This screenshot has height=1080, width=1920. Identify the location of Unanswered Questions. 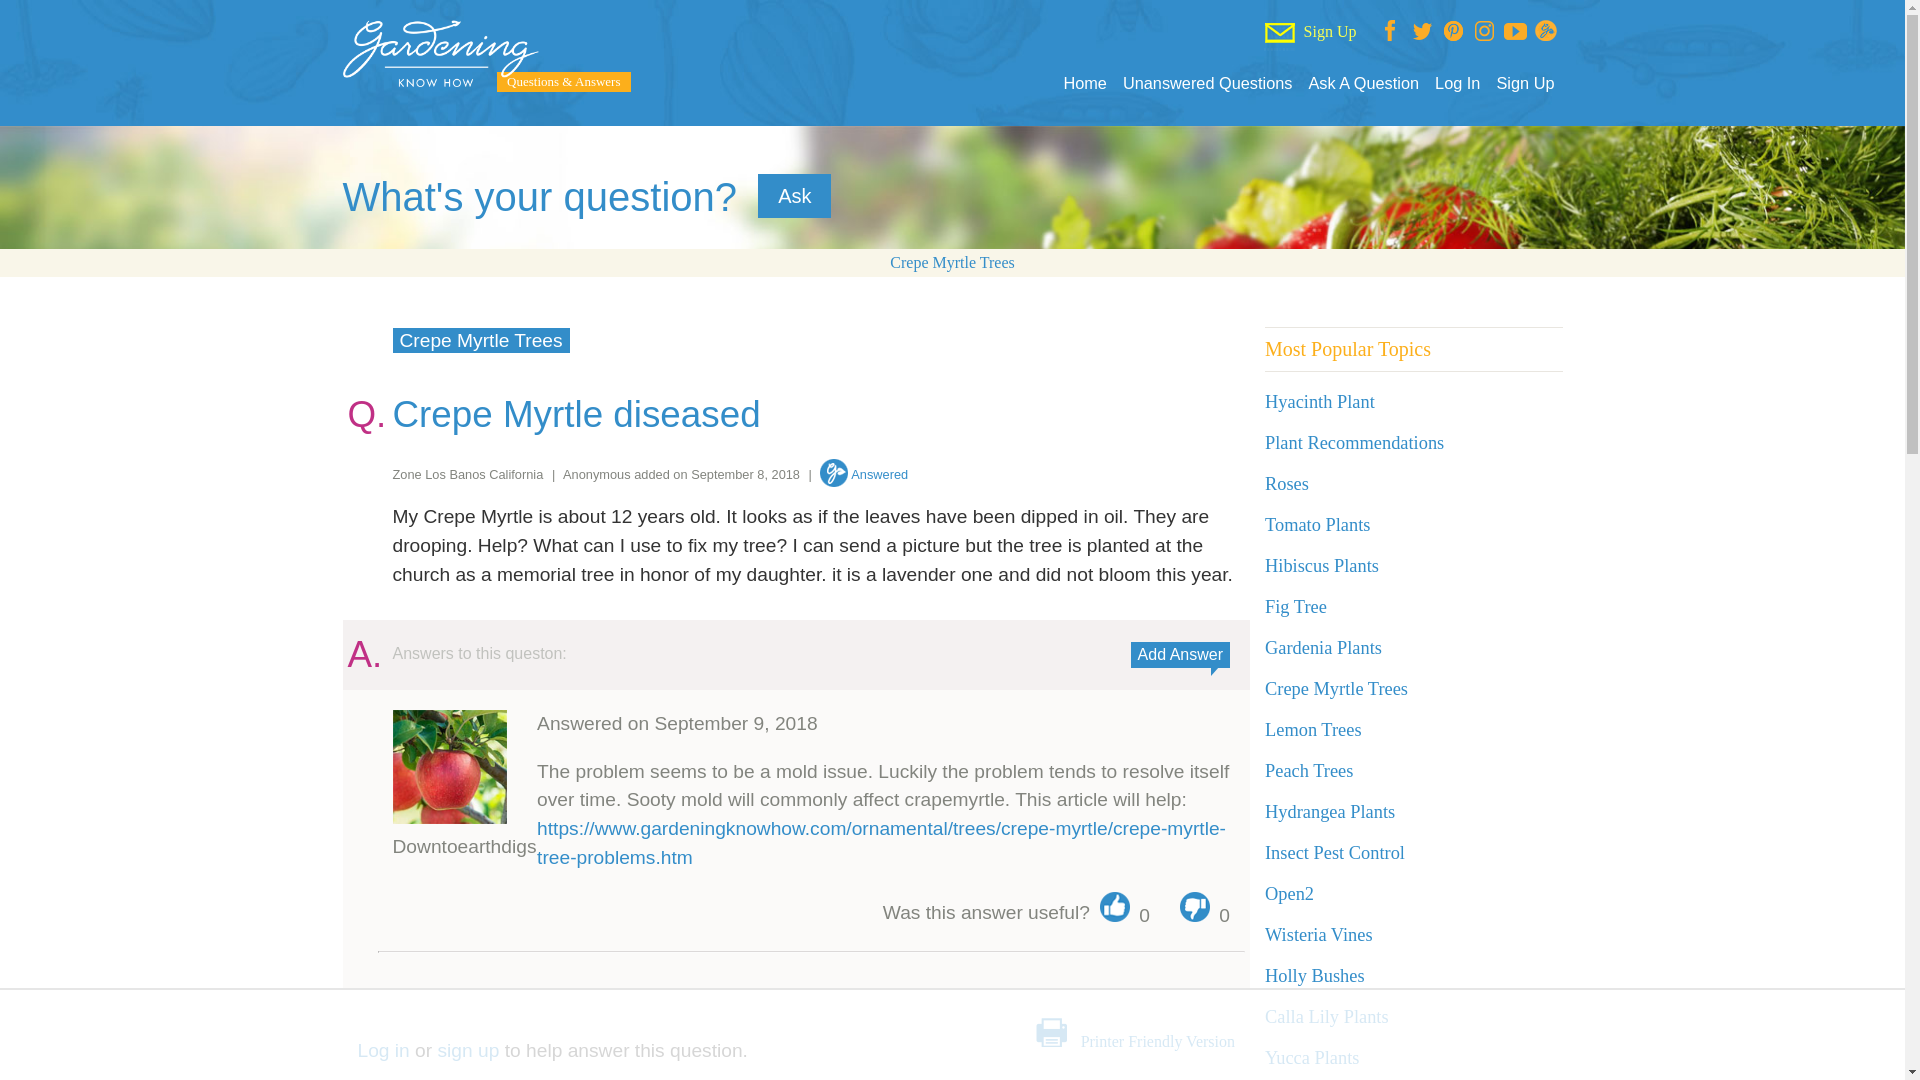
(1208, 83).